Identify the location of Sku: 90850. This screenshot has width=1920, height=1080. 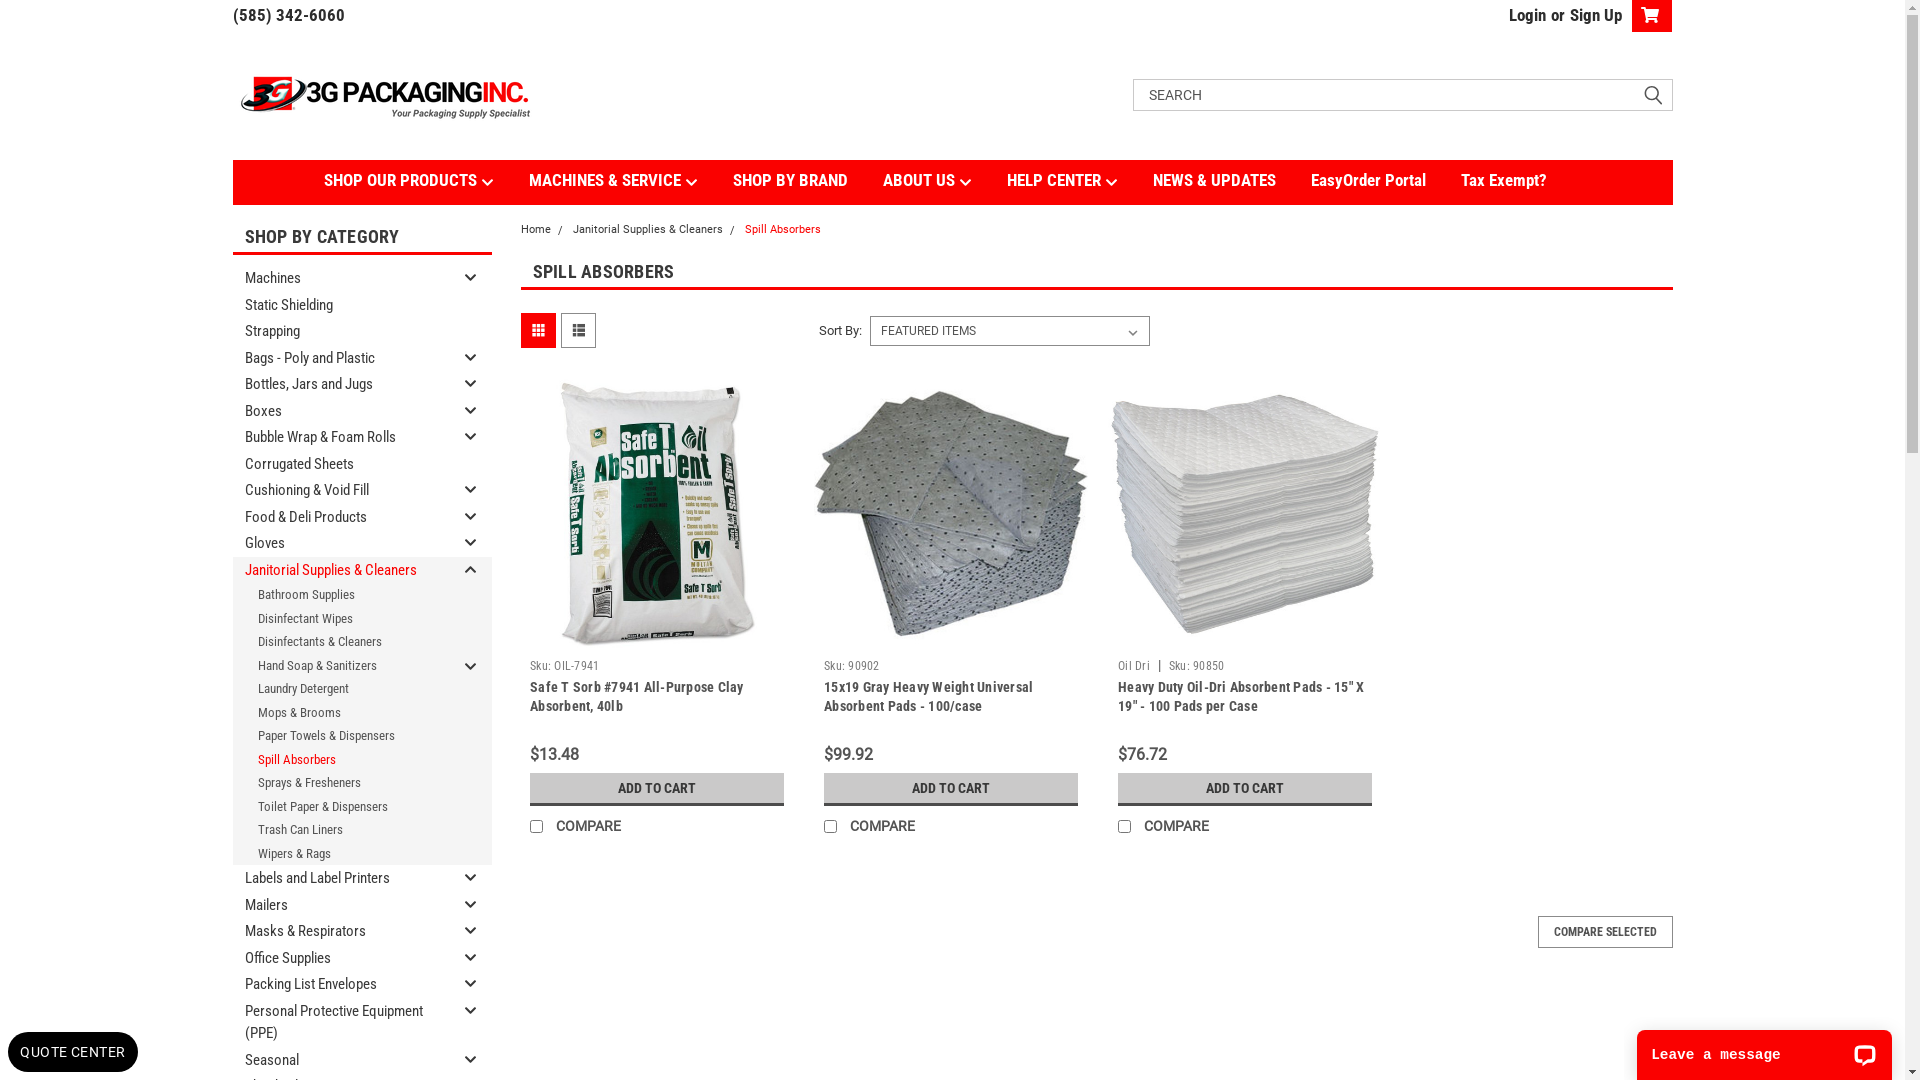
(1197, 665).